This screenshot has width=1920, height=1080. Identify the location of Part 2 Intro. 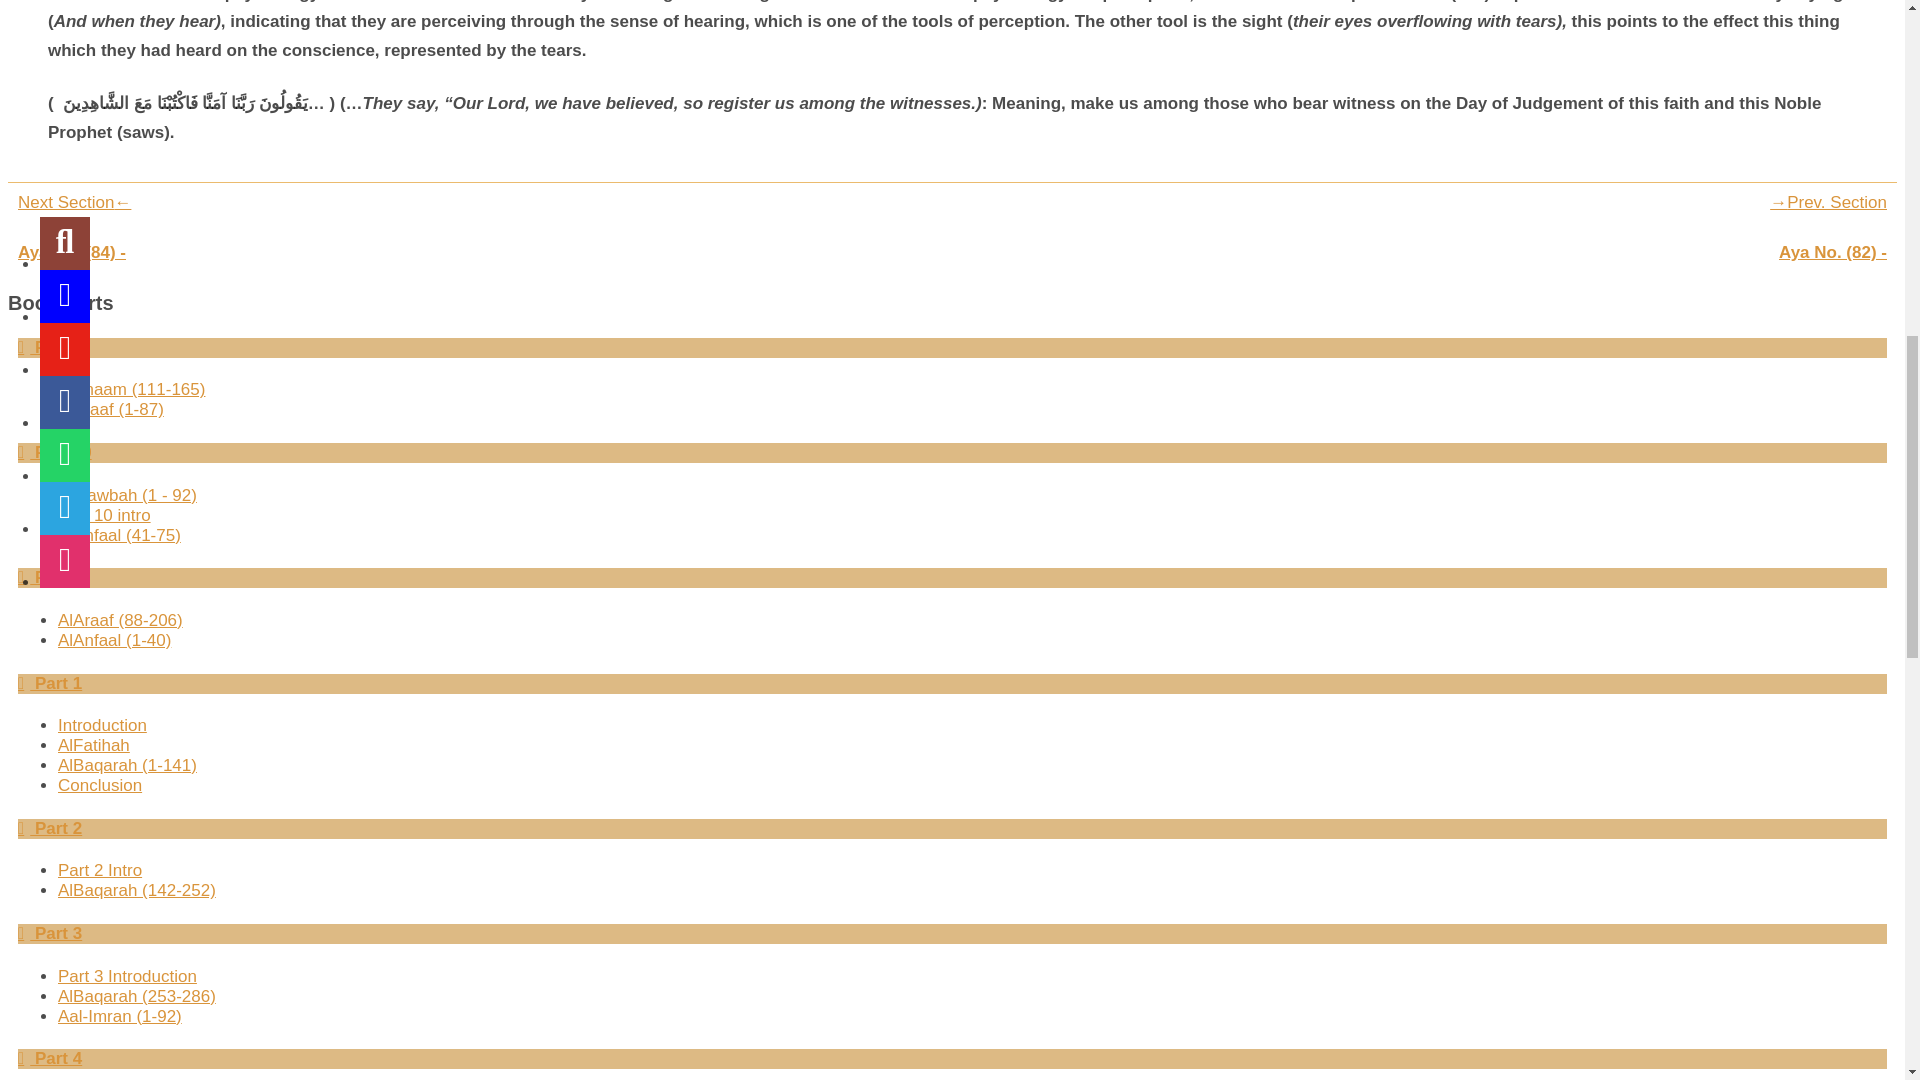
(100, 870).